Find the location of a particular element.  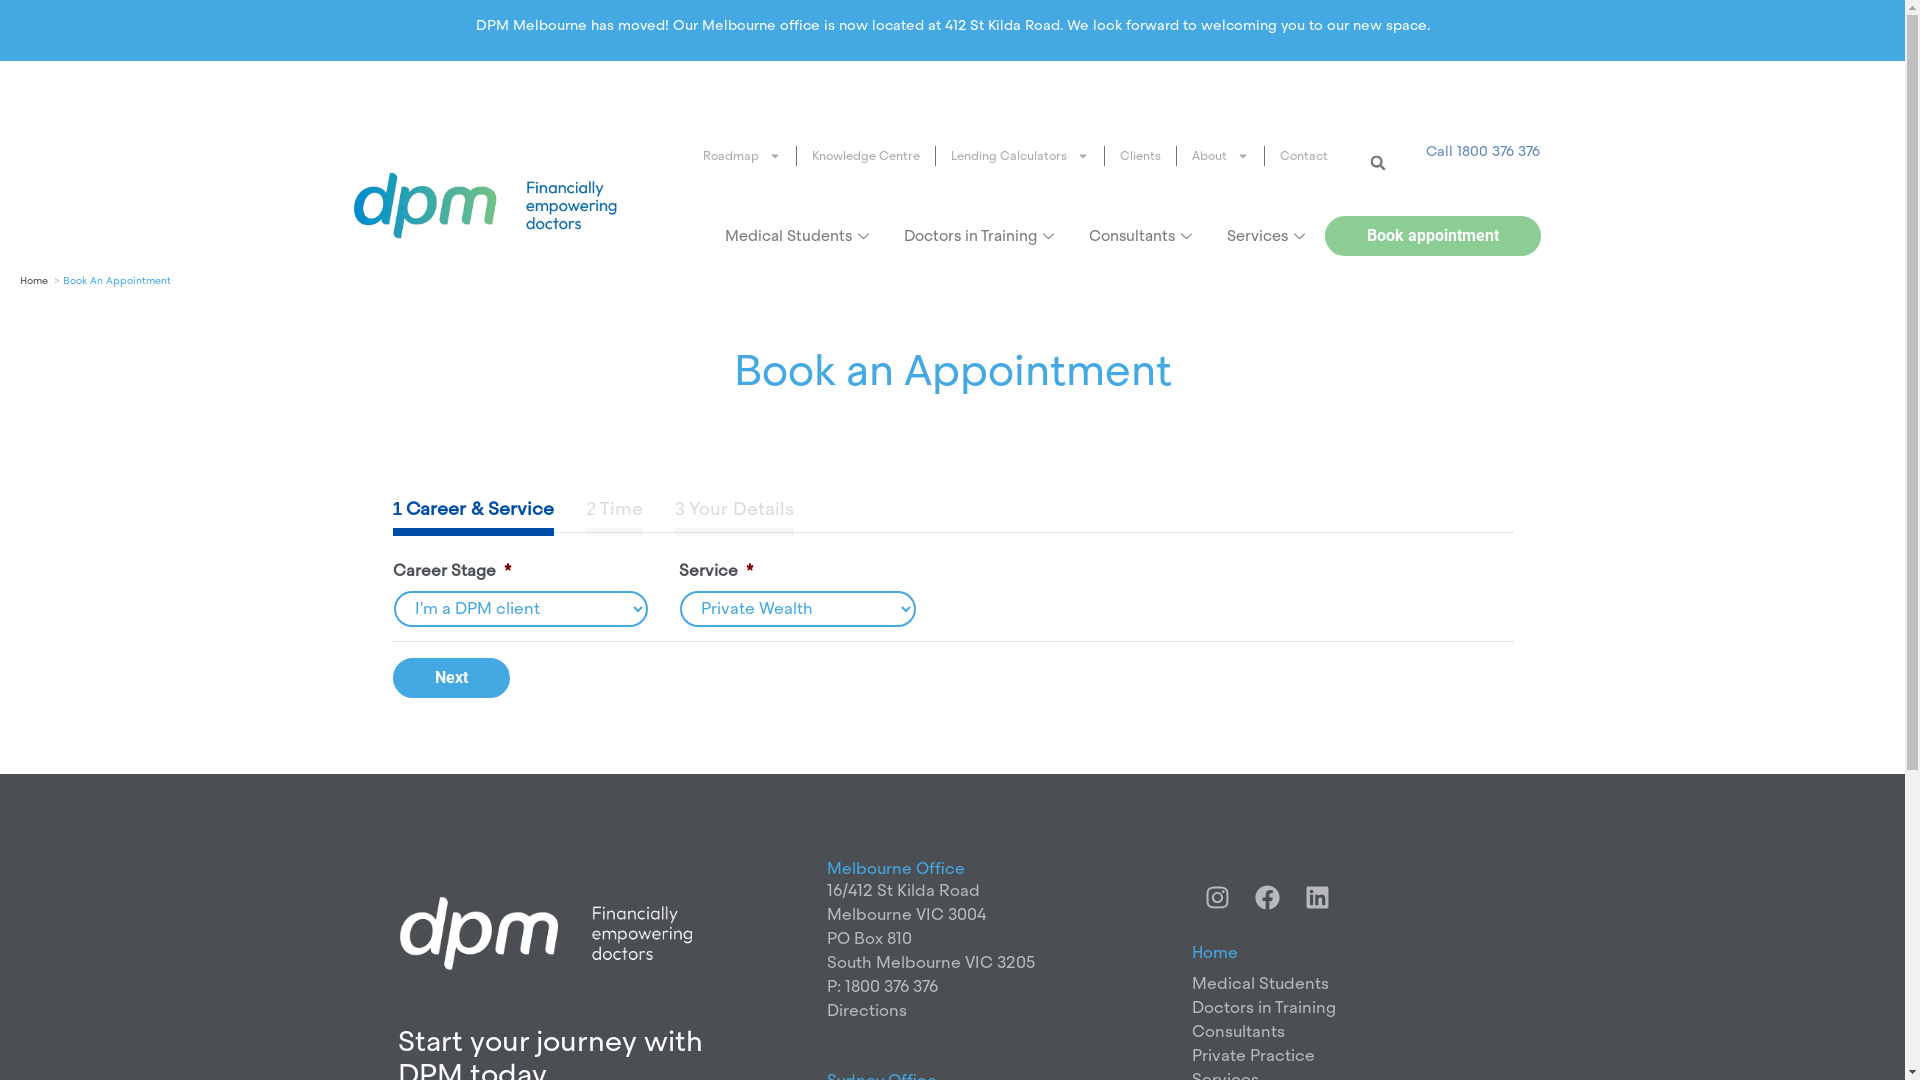

P: 1800 376 376 is located at coordinates (882, 986).